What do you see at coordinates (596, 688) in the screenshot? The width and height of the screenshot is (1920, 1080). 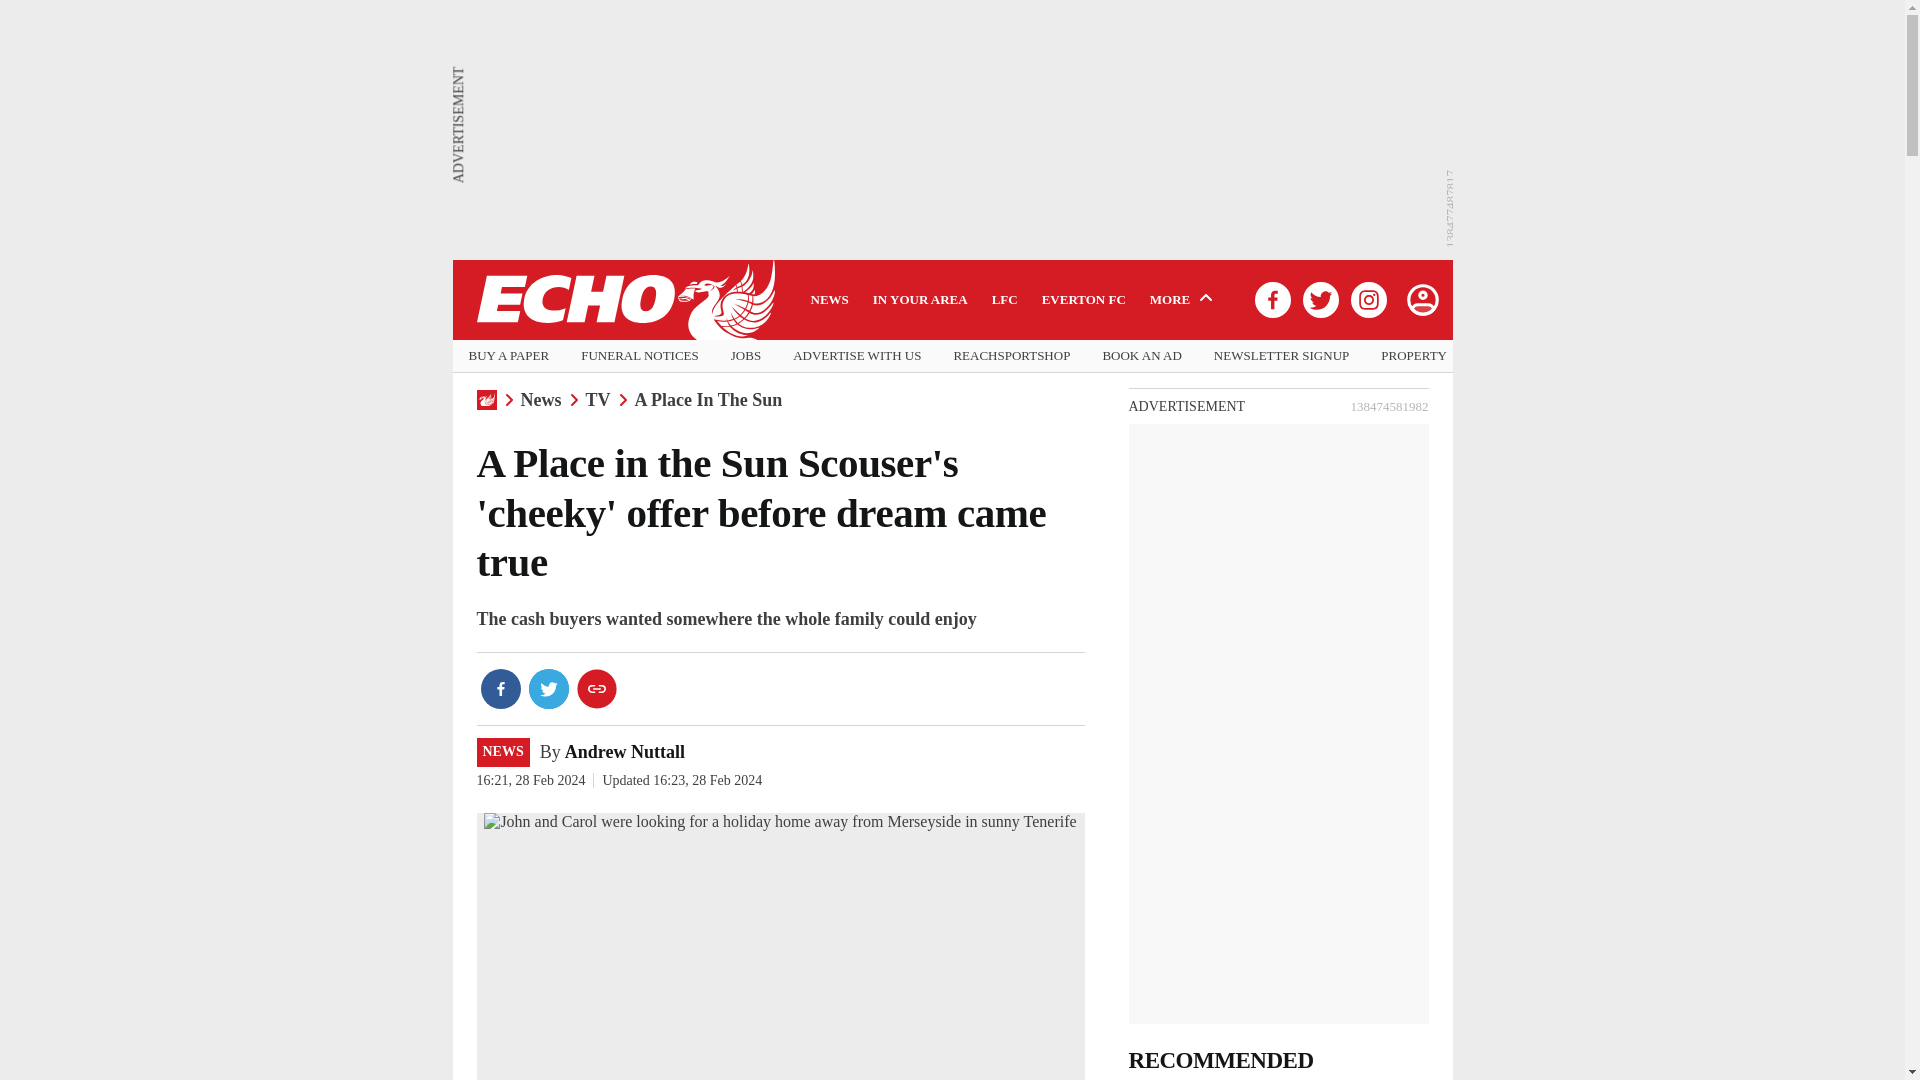 I see `copy link` at bounding box center [596, 688].